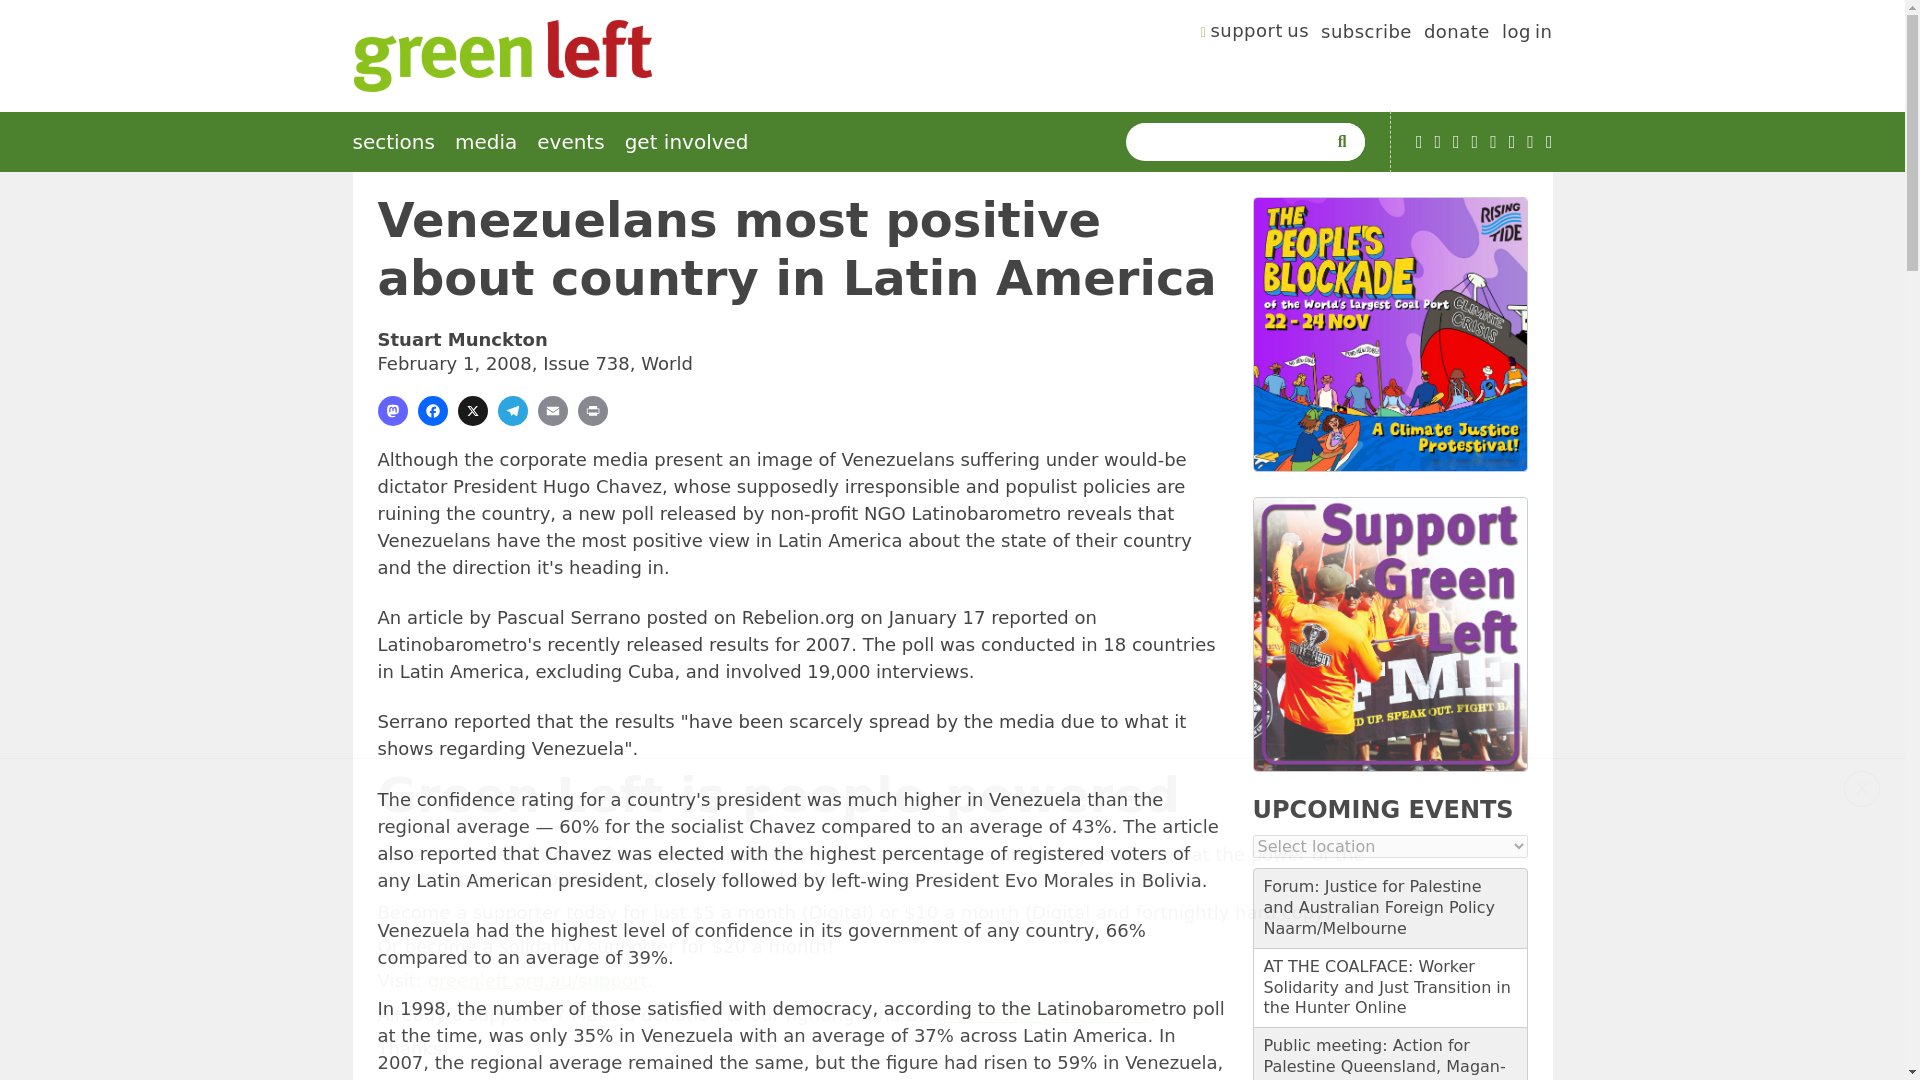 The width and height of the screenshot is (1920, 1080). What do you see at coordinates (472, 410) in the screenshot?
I see `Share on X` at bounding box center [472, 410].